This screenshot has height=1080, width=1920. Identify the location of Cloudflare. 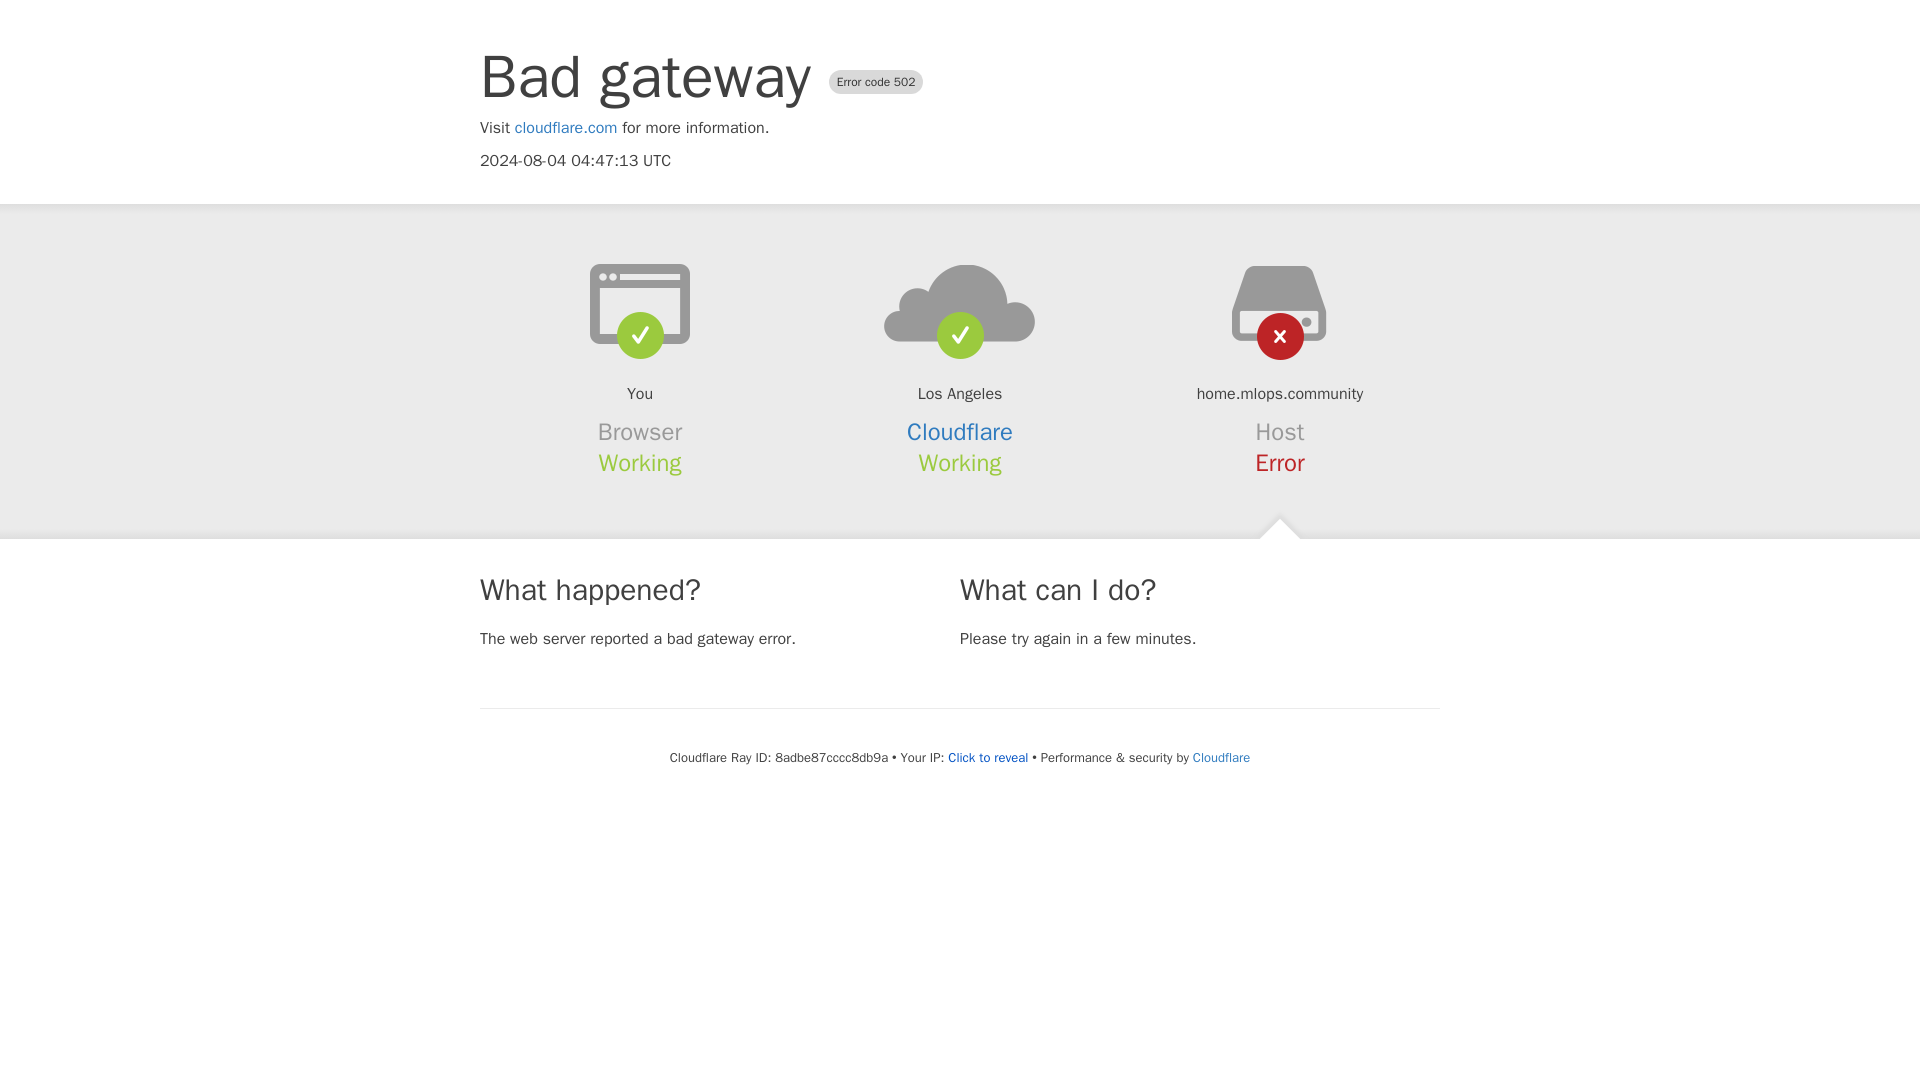
(1220, 757).